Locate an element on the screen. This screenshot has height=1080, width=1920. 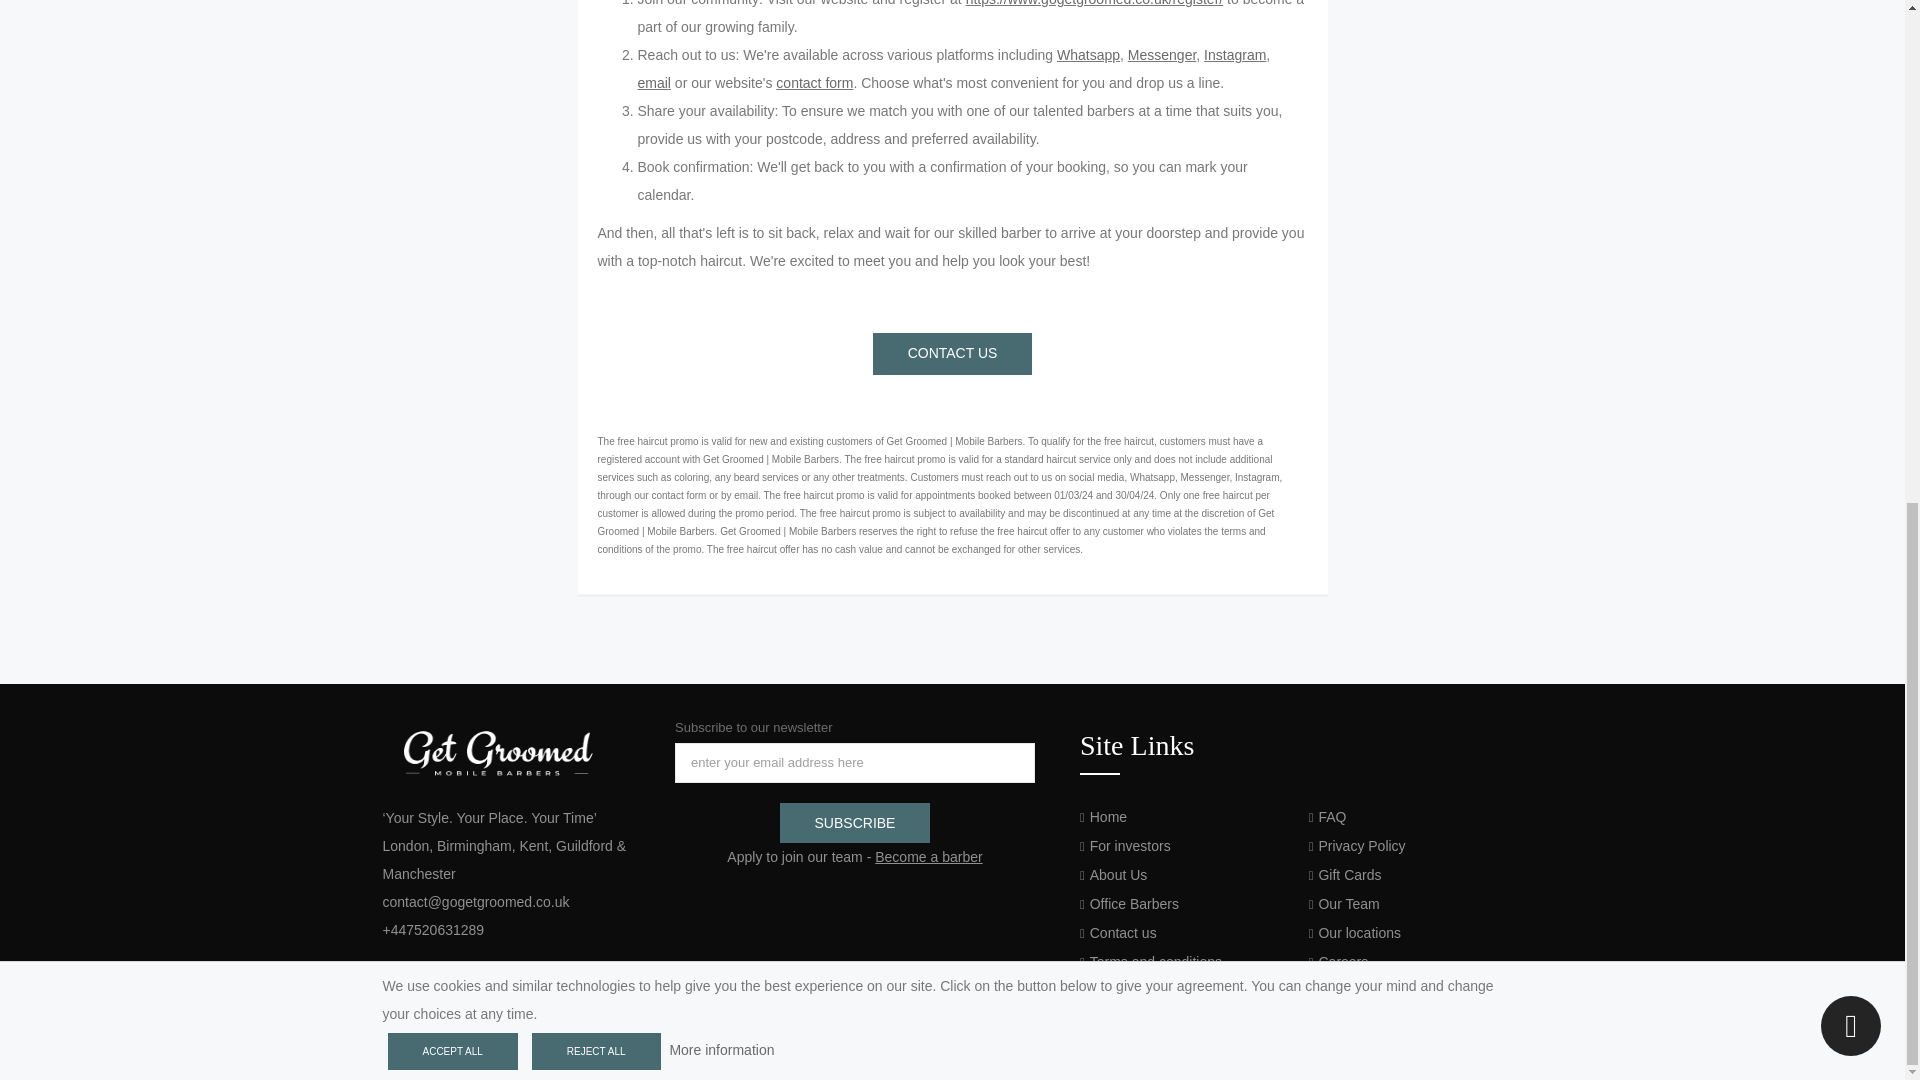
More information is located at coordinates (720, 110).